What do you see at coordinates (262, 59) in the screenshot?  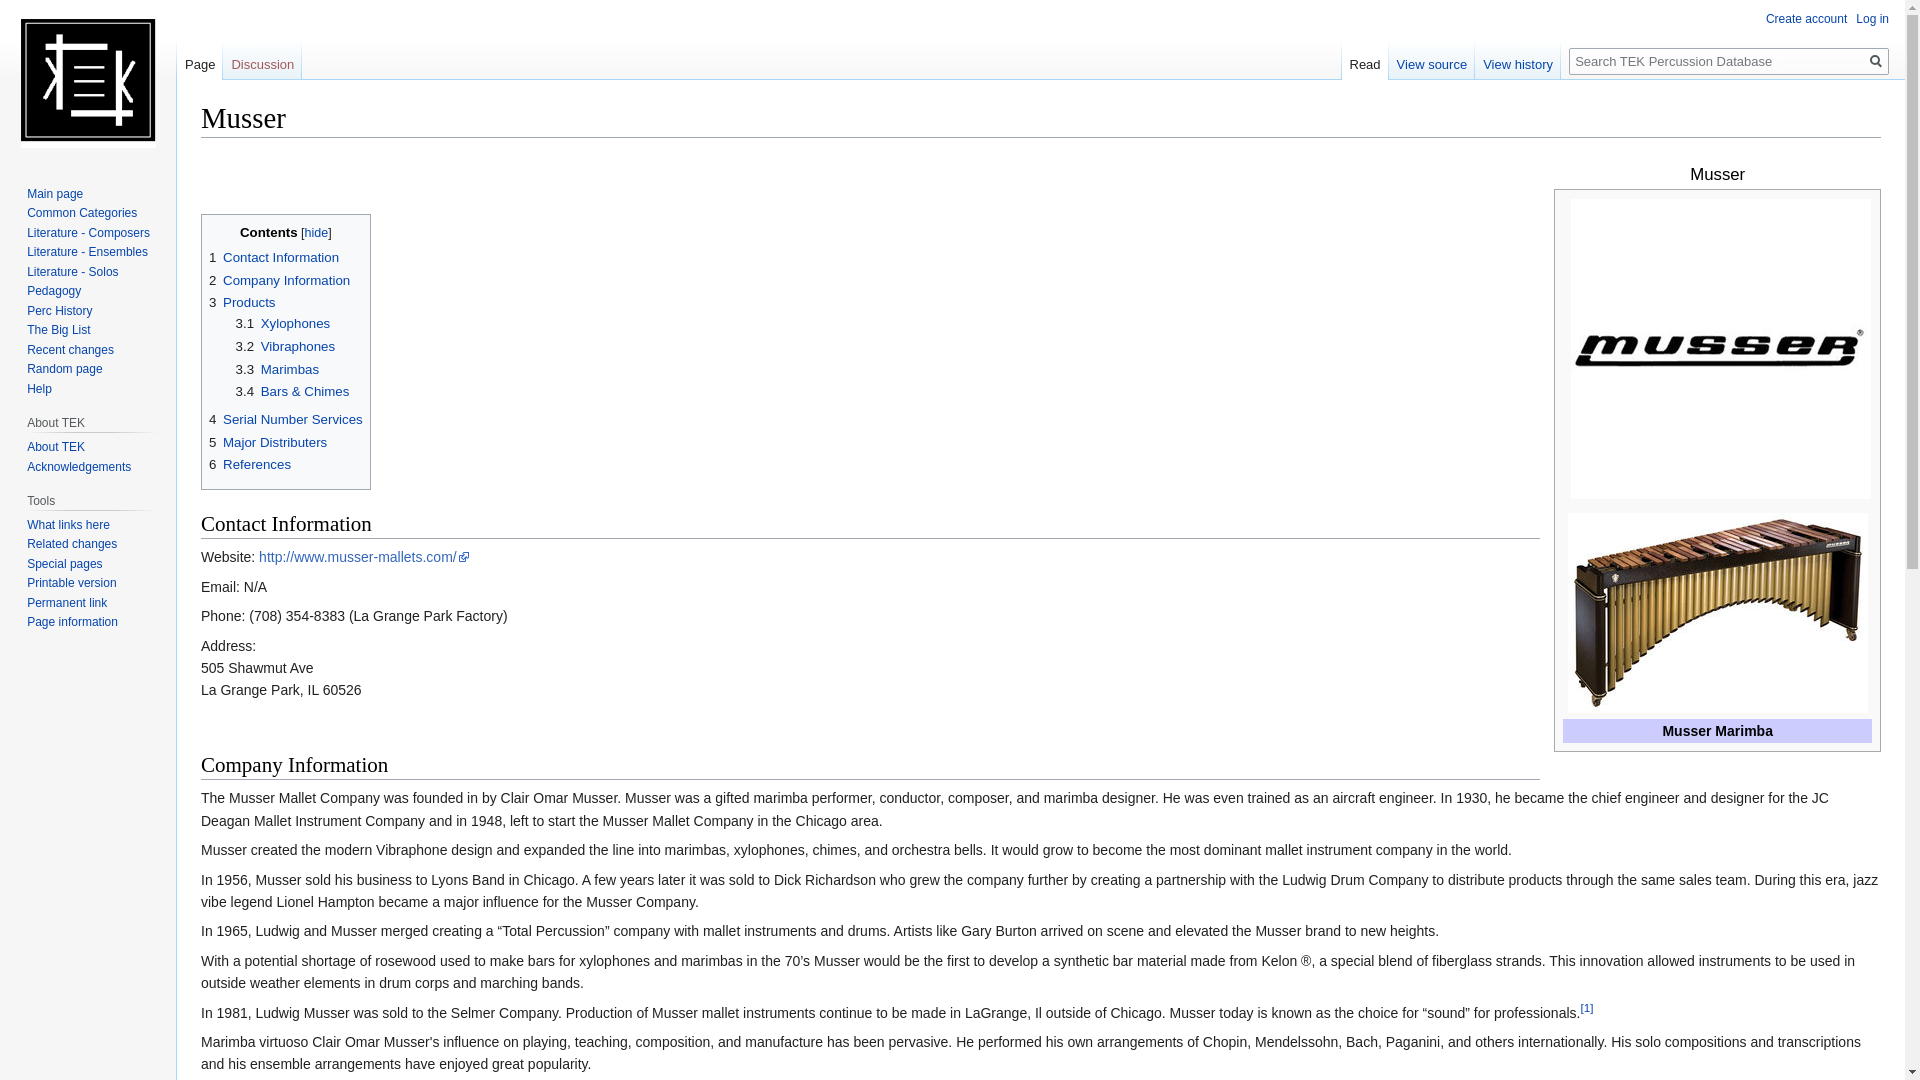 I see `Discussion` at bounding box center [262, 59].